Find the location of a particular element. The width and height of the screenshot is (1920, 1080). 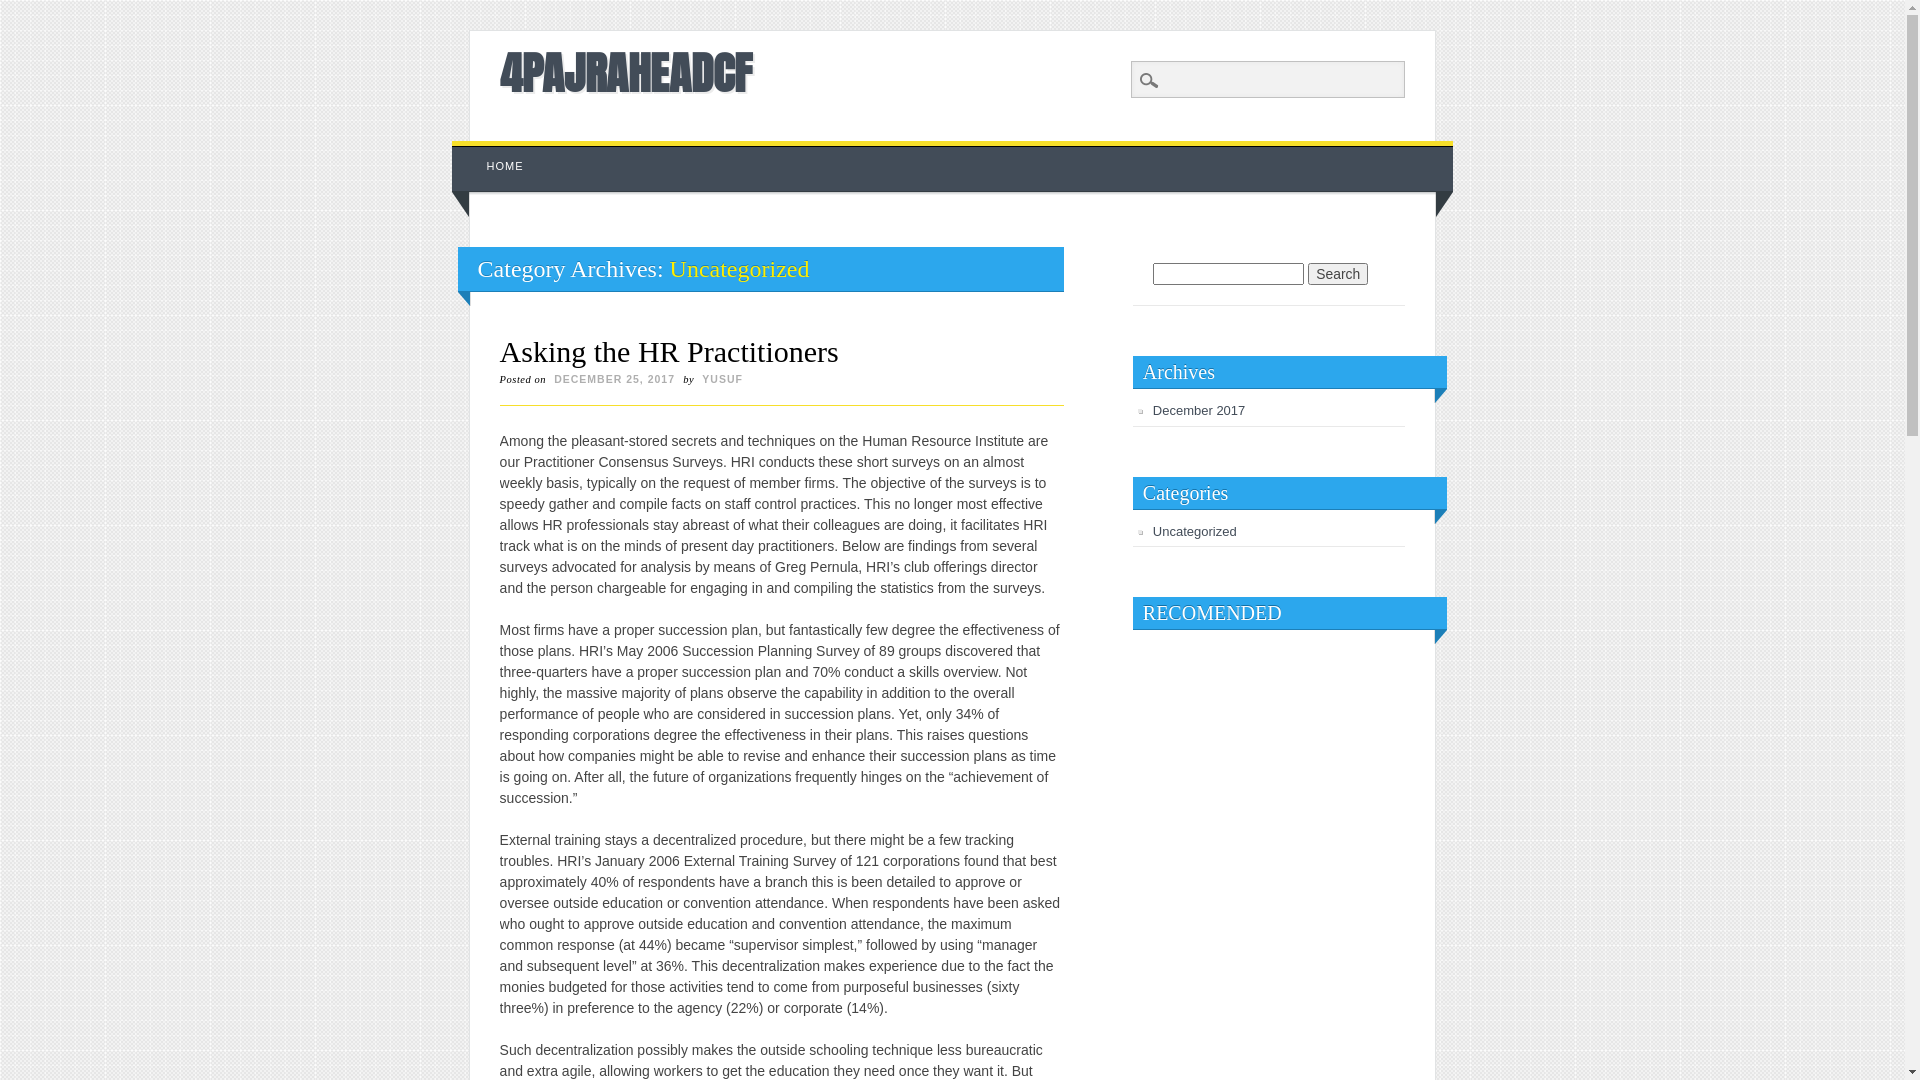

YUSUF is located at coordinates (722, 378).